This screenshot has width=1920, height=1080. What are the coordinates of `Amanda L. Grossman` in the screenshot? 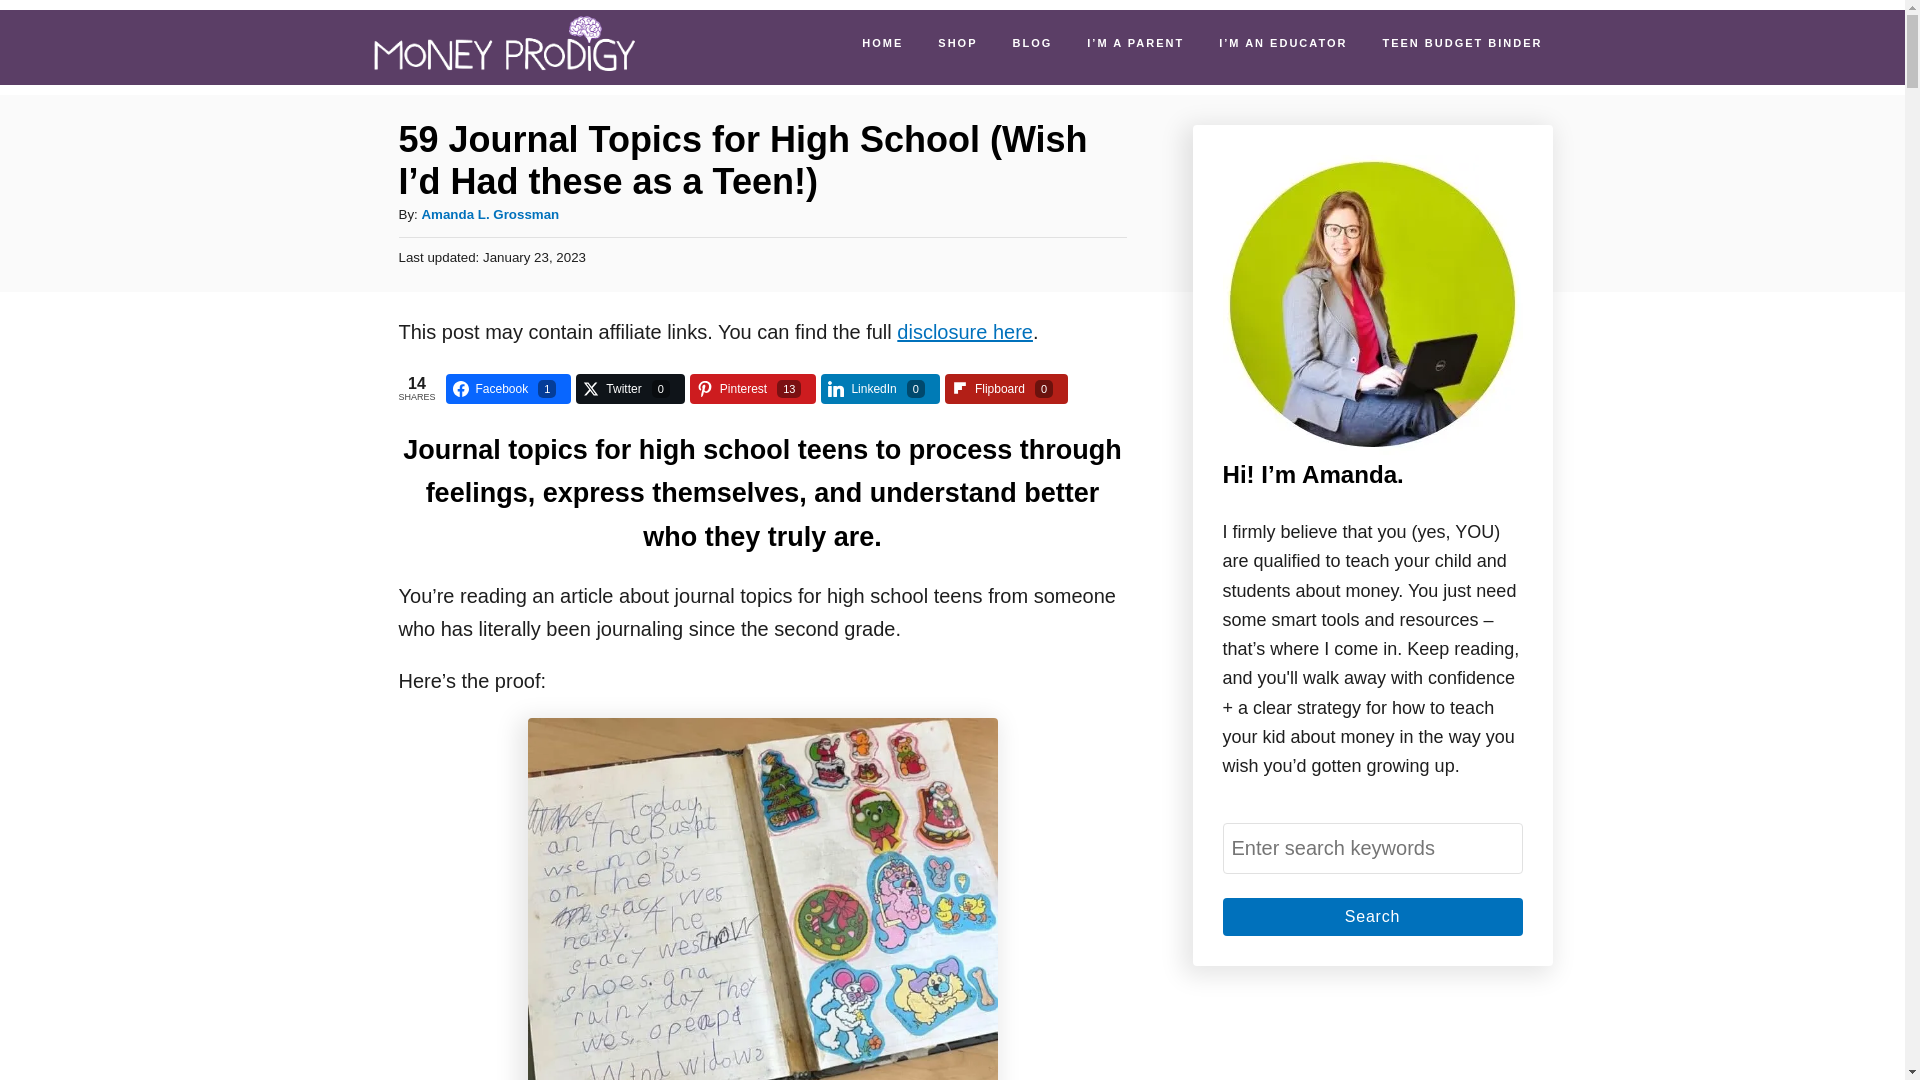 It's located at (489, 214).